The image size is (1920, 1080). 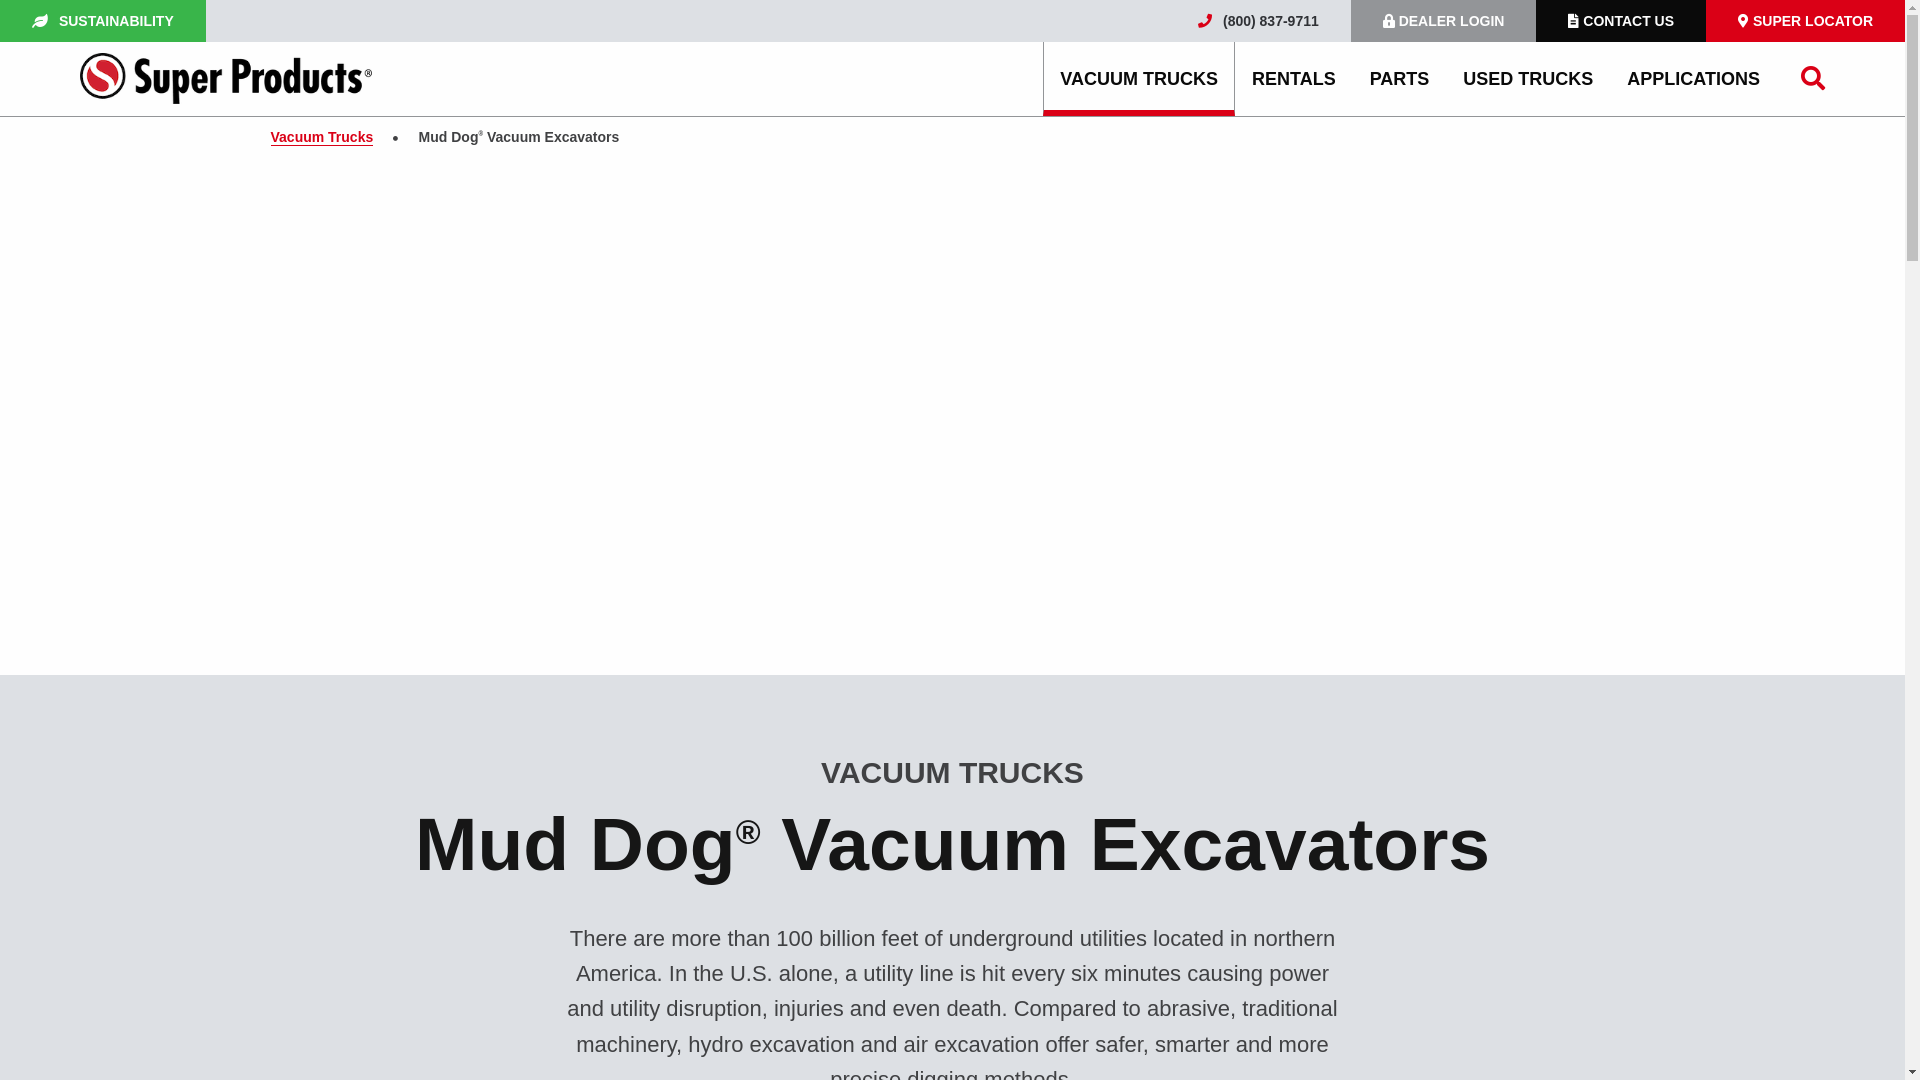 What do you see at coordinates (322, 138) in the screenshot?
I see `Vacuum Trucks` at bounding box center [322, 138].